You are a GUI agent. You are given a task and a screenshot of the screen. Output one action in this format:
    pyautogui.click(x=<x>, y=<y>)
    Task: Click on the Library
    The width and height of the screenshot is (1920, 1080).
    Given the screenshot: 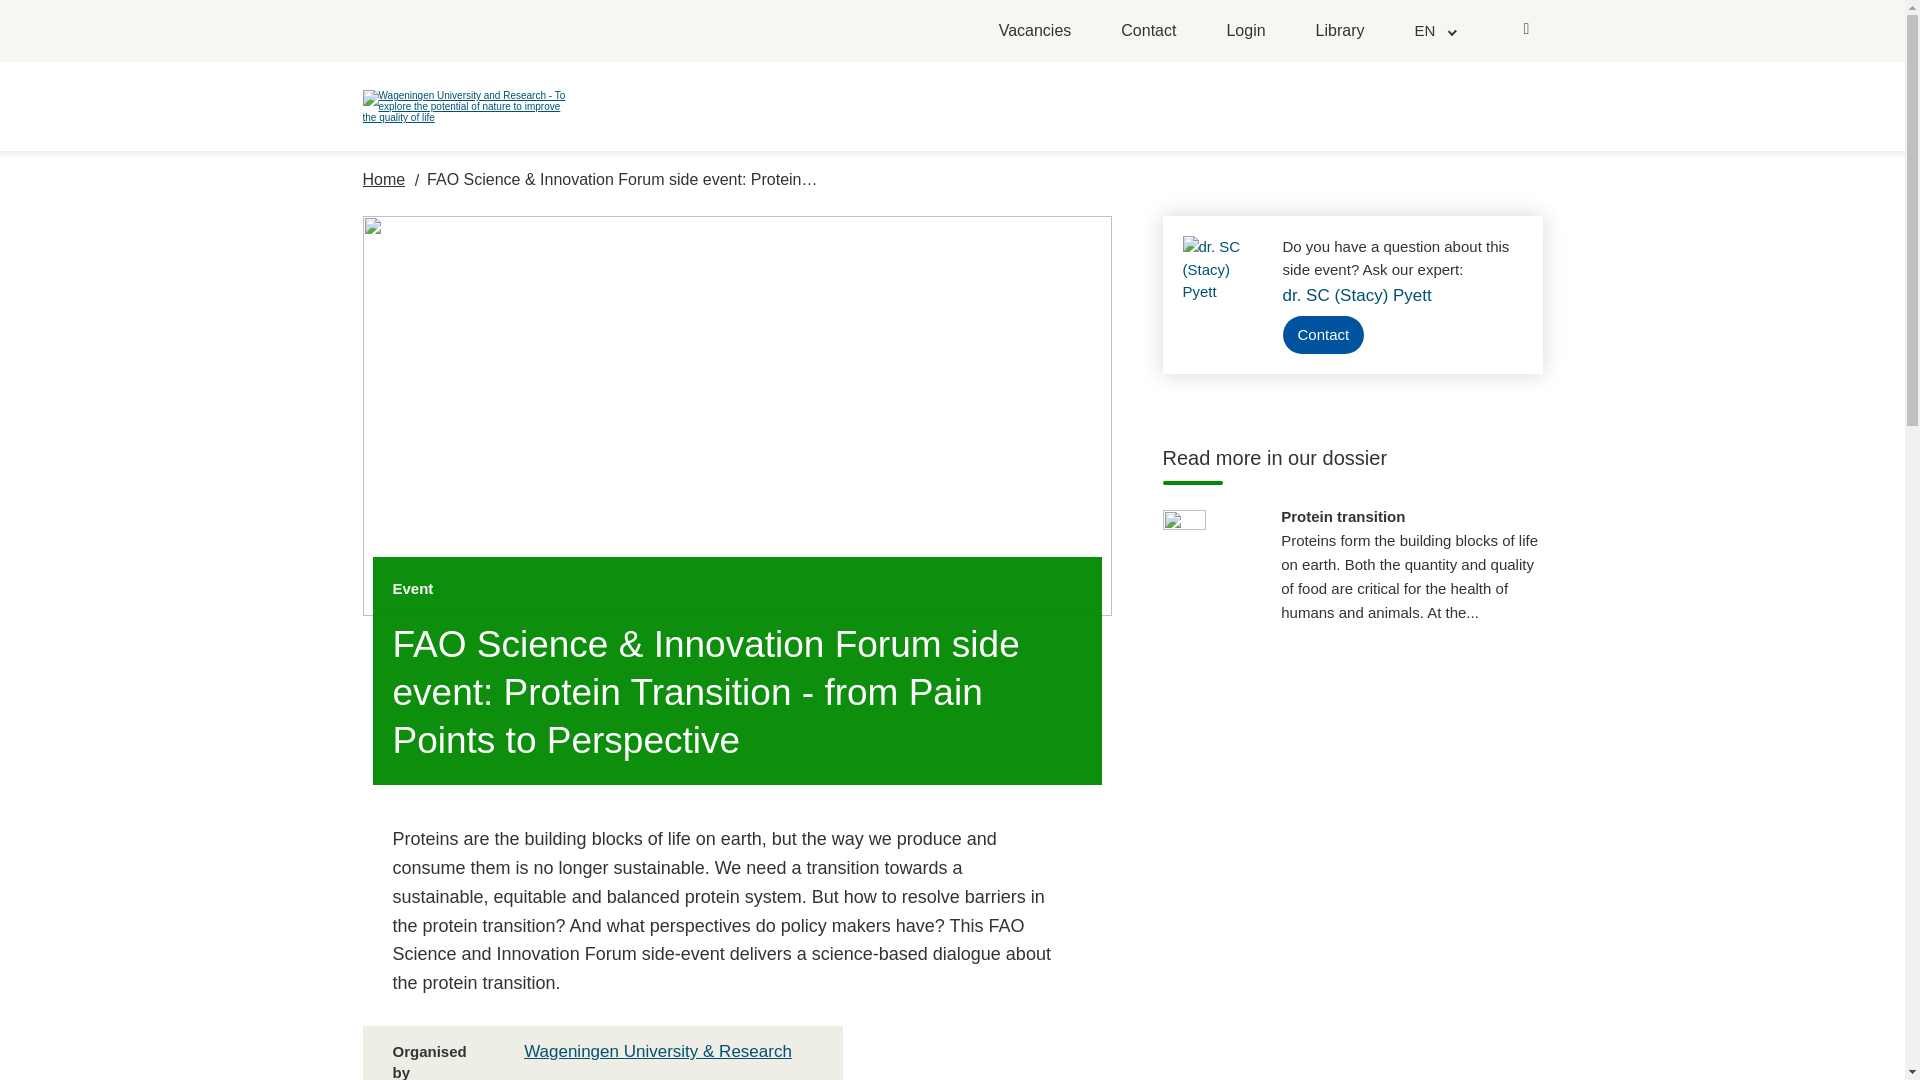 What is the action you would take?
    pyautogui.click(x=1340, y=31)
    